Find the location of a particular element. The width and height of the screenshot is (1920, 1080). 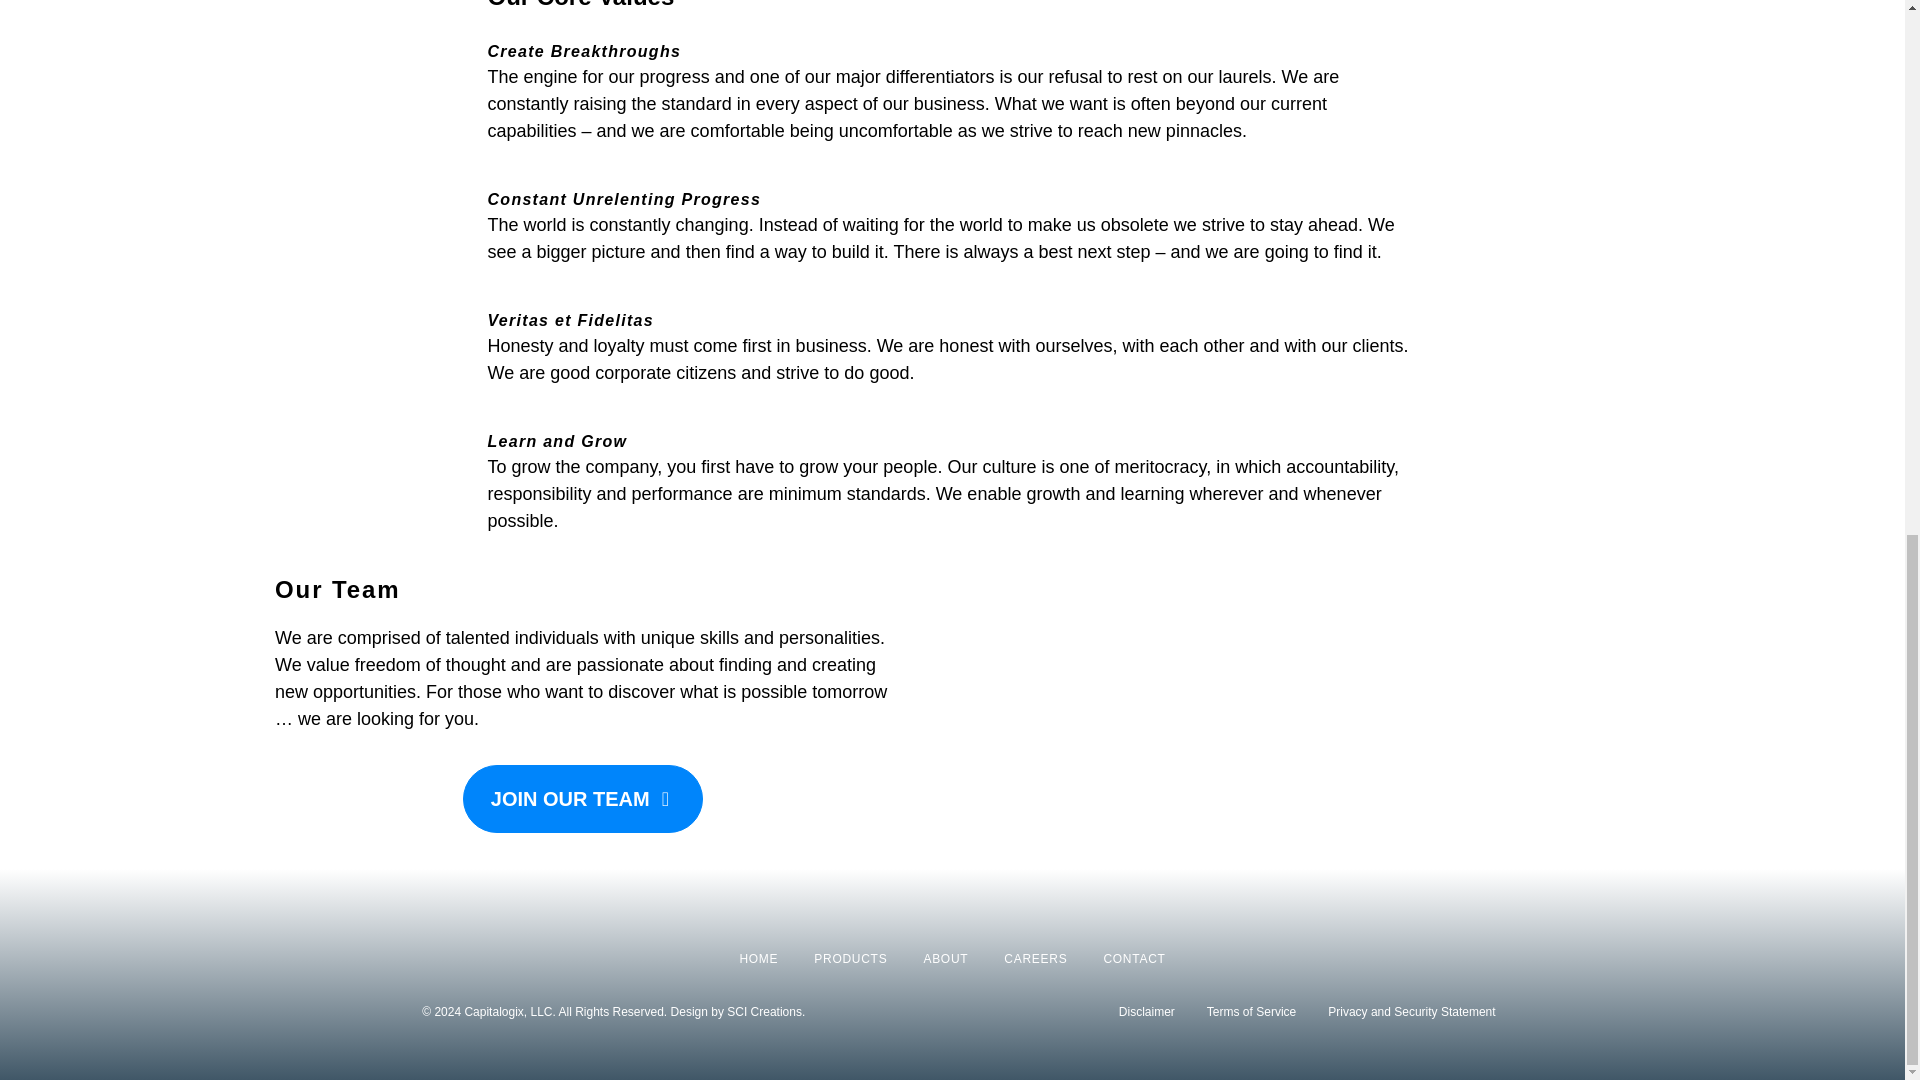

Disclaimer is located at coordinates (1147, 1012).